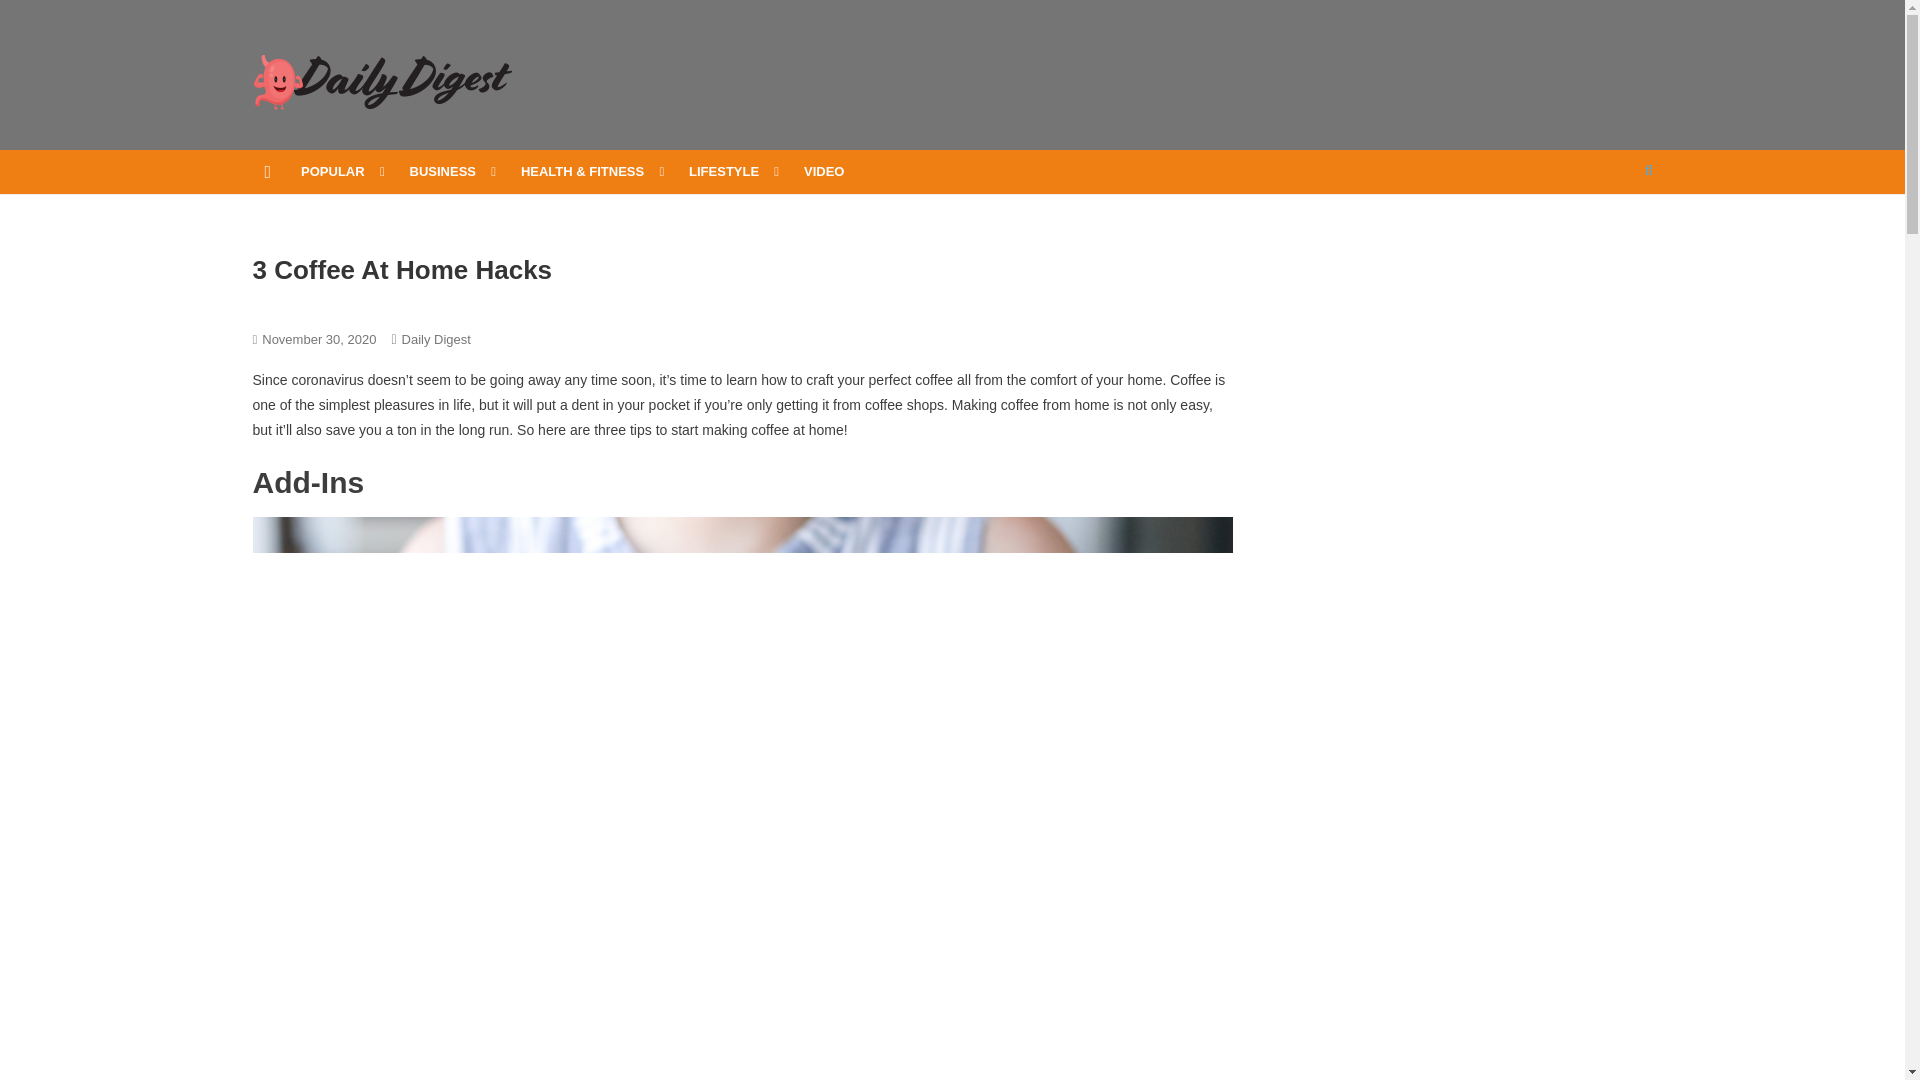 This screenshot has width=1920, height=1080. I want to click on LIFESTYLE, so click(731, 172).